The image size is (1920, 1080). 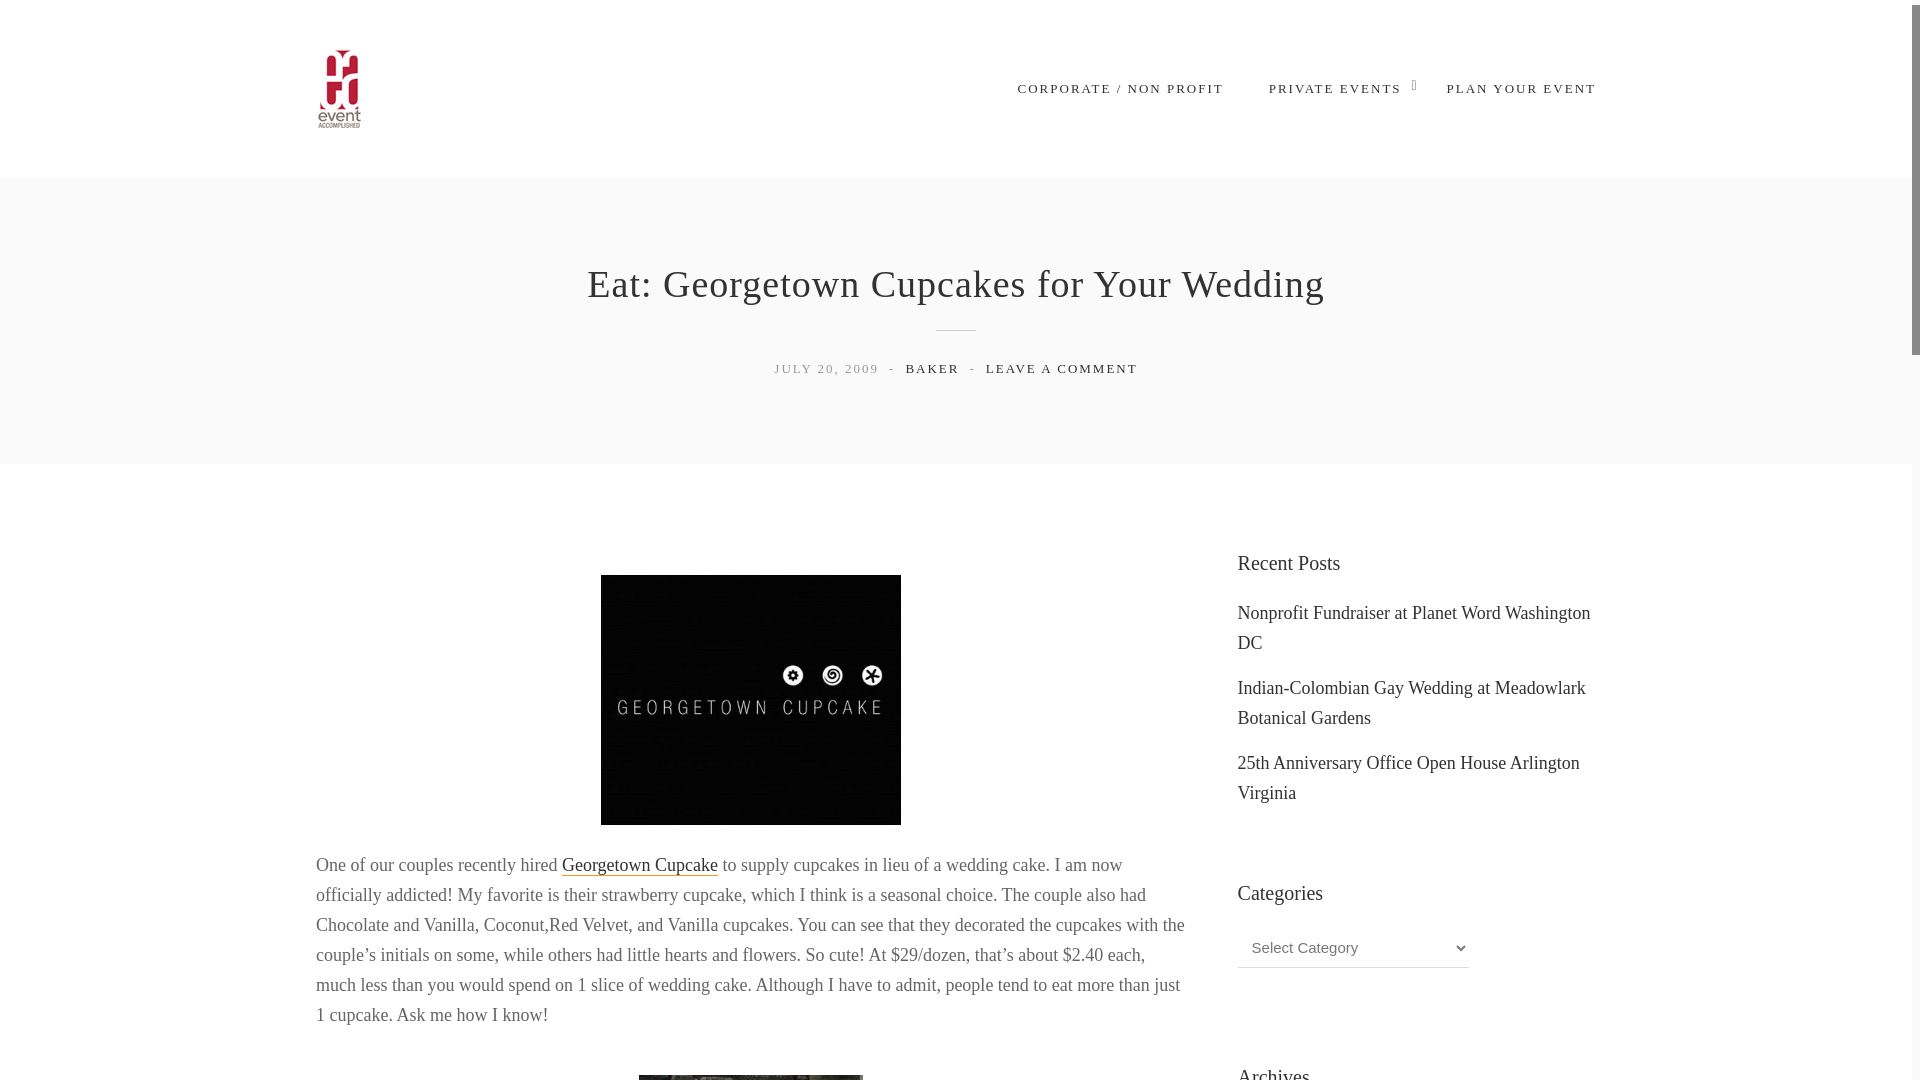 What do you see at coordinates (1414, 628) in the screenshot?
I see `Nonprofit Fundraiser at Planet Word Washington DC` at bounding box center [1414, 628].